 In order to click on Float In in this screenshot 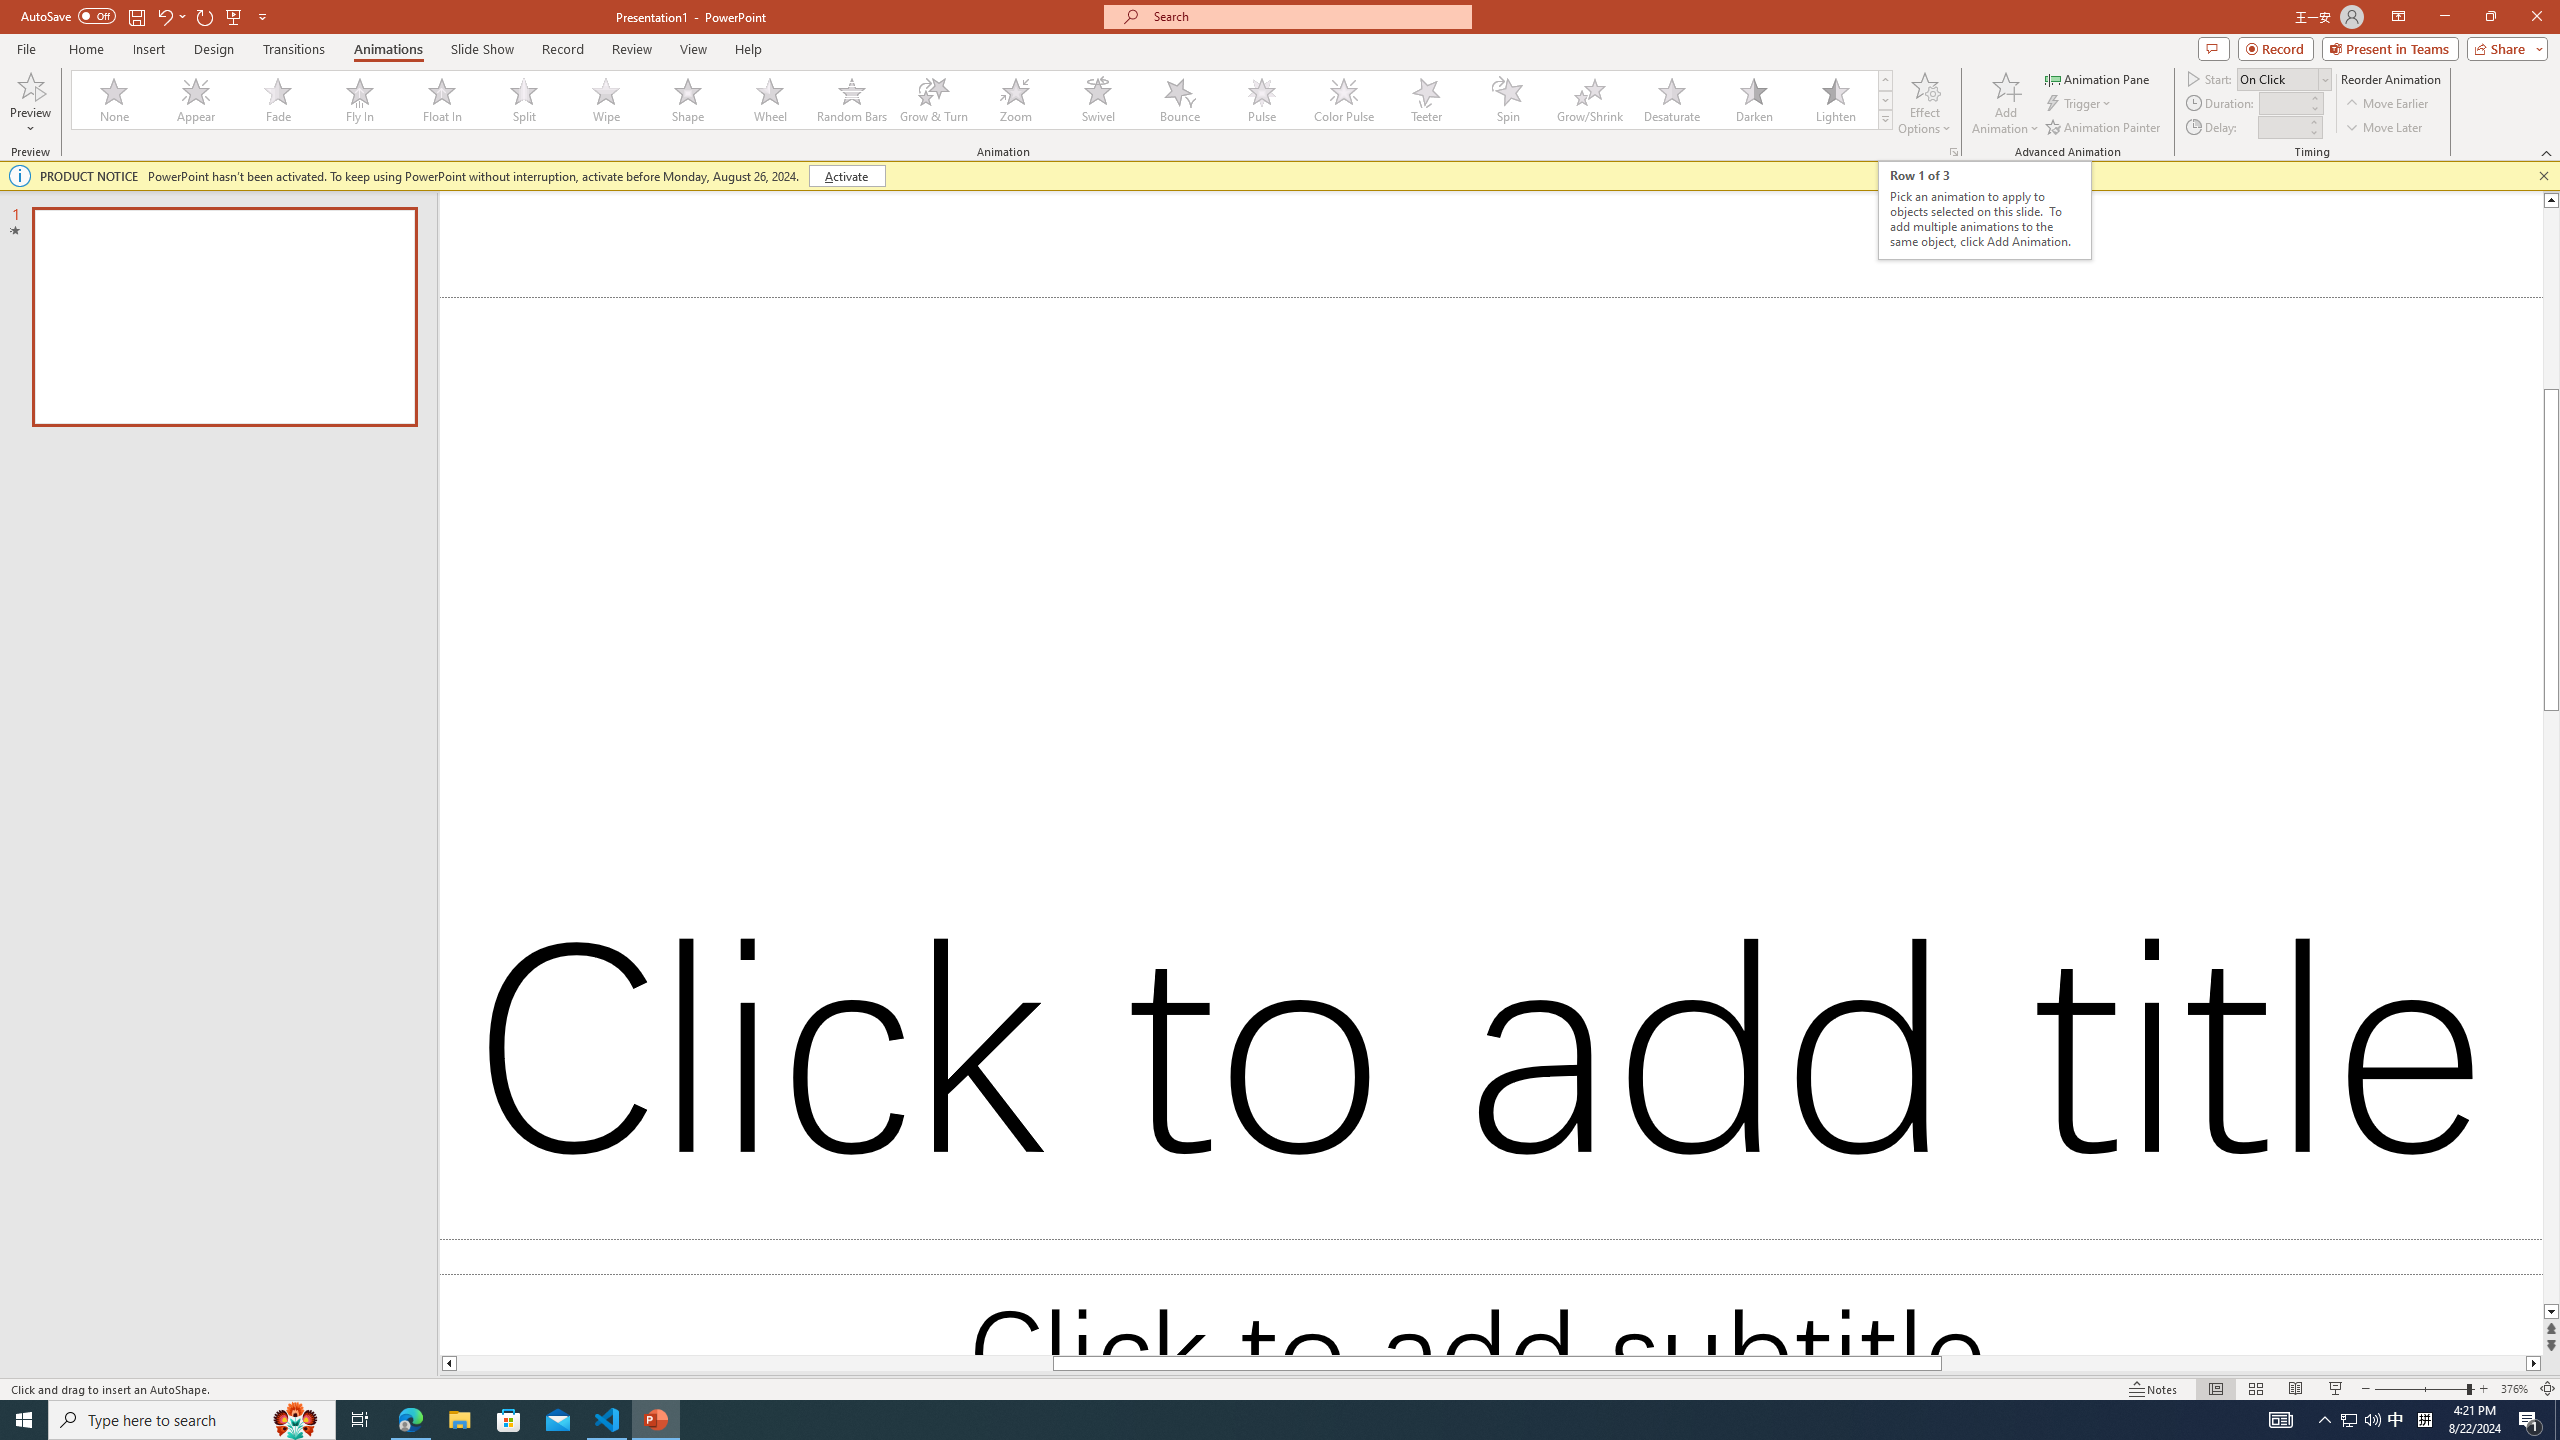, I will do `click(442, 100)`.